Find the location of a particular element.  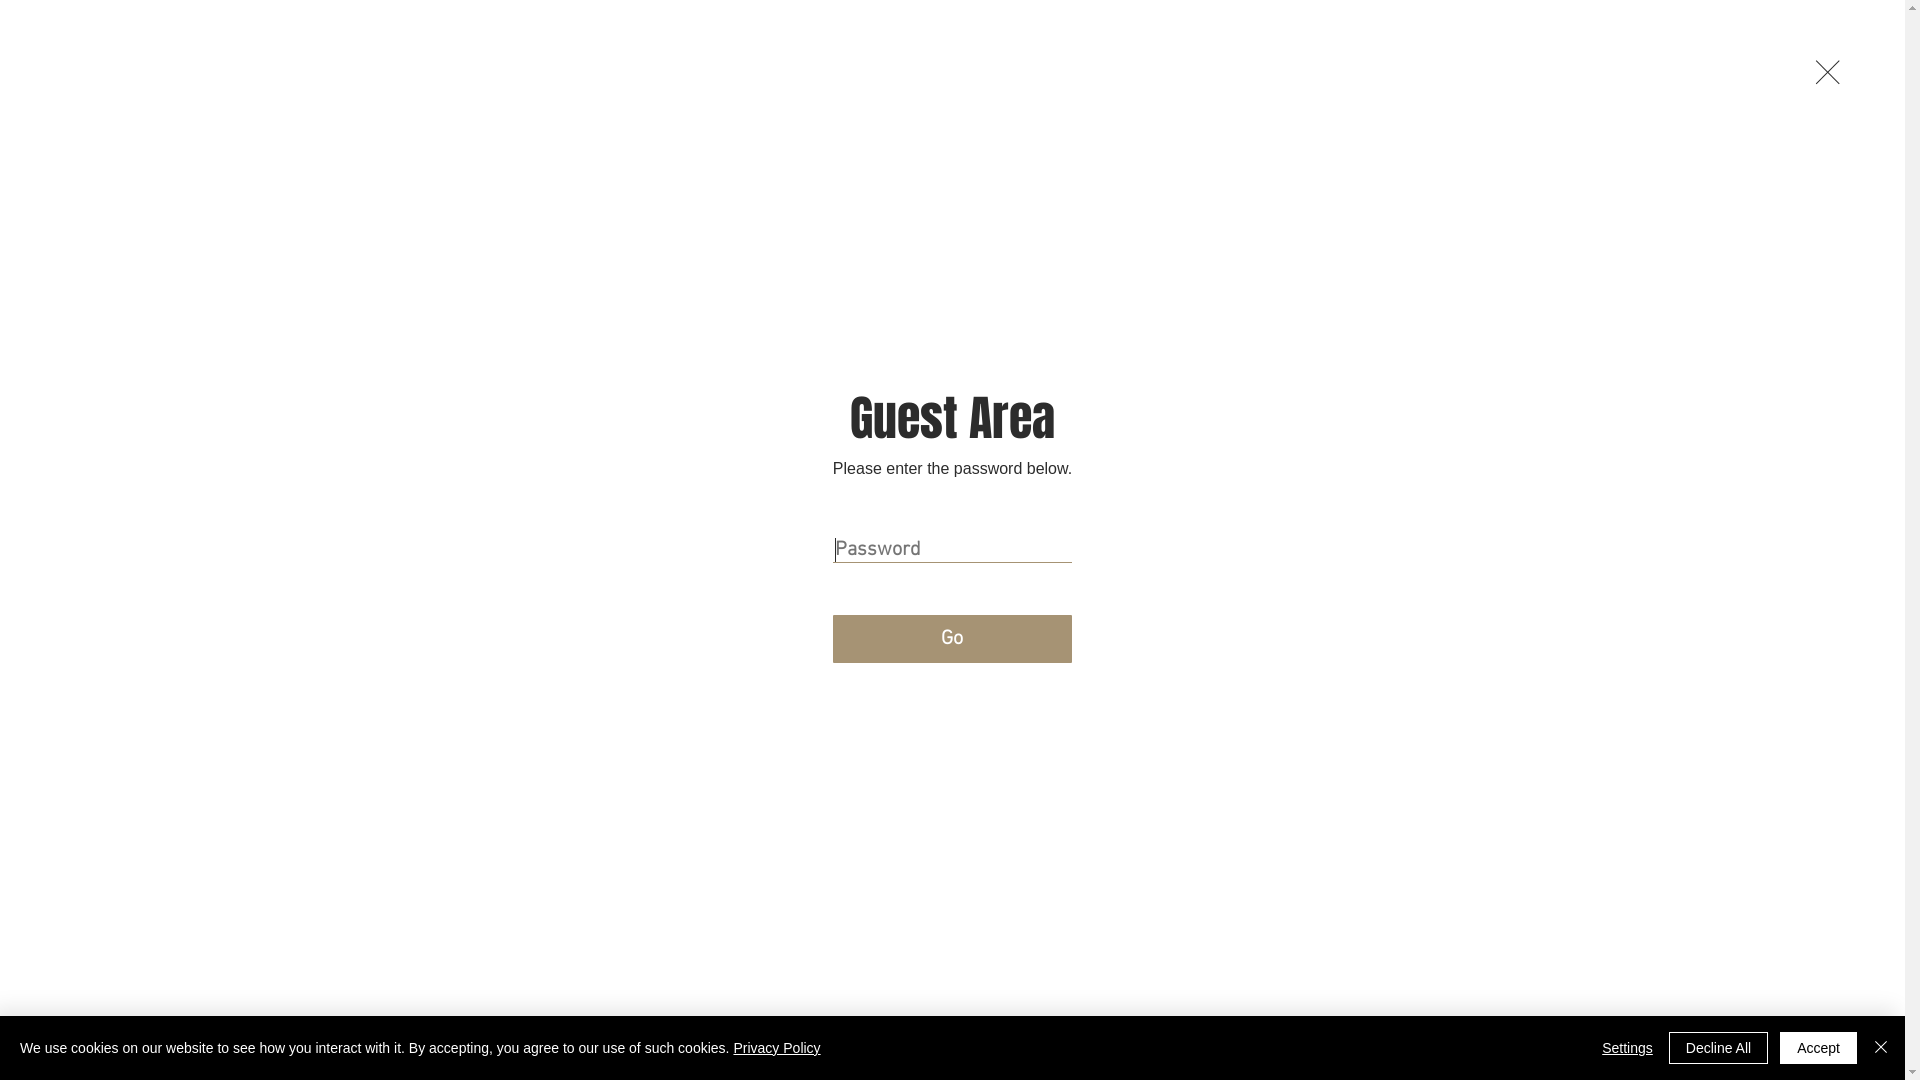

Privacy Policy is located at coordinates (776, 1048).